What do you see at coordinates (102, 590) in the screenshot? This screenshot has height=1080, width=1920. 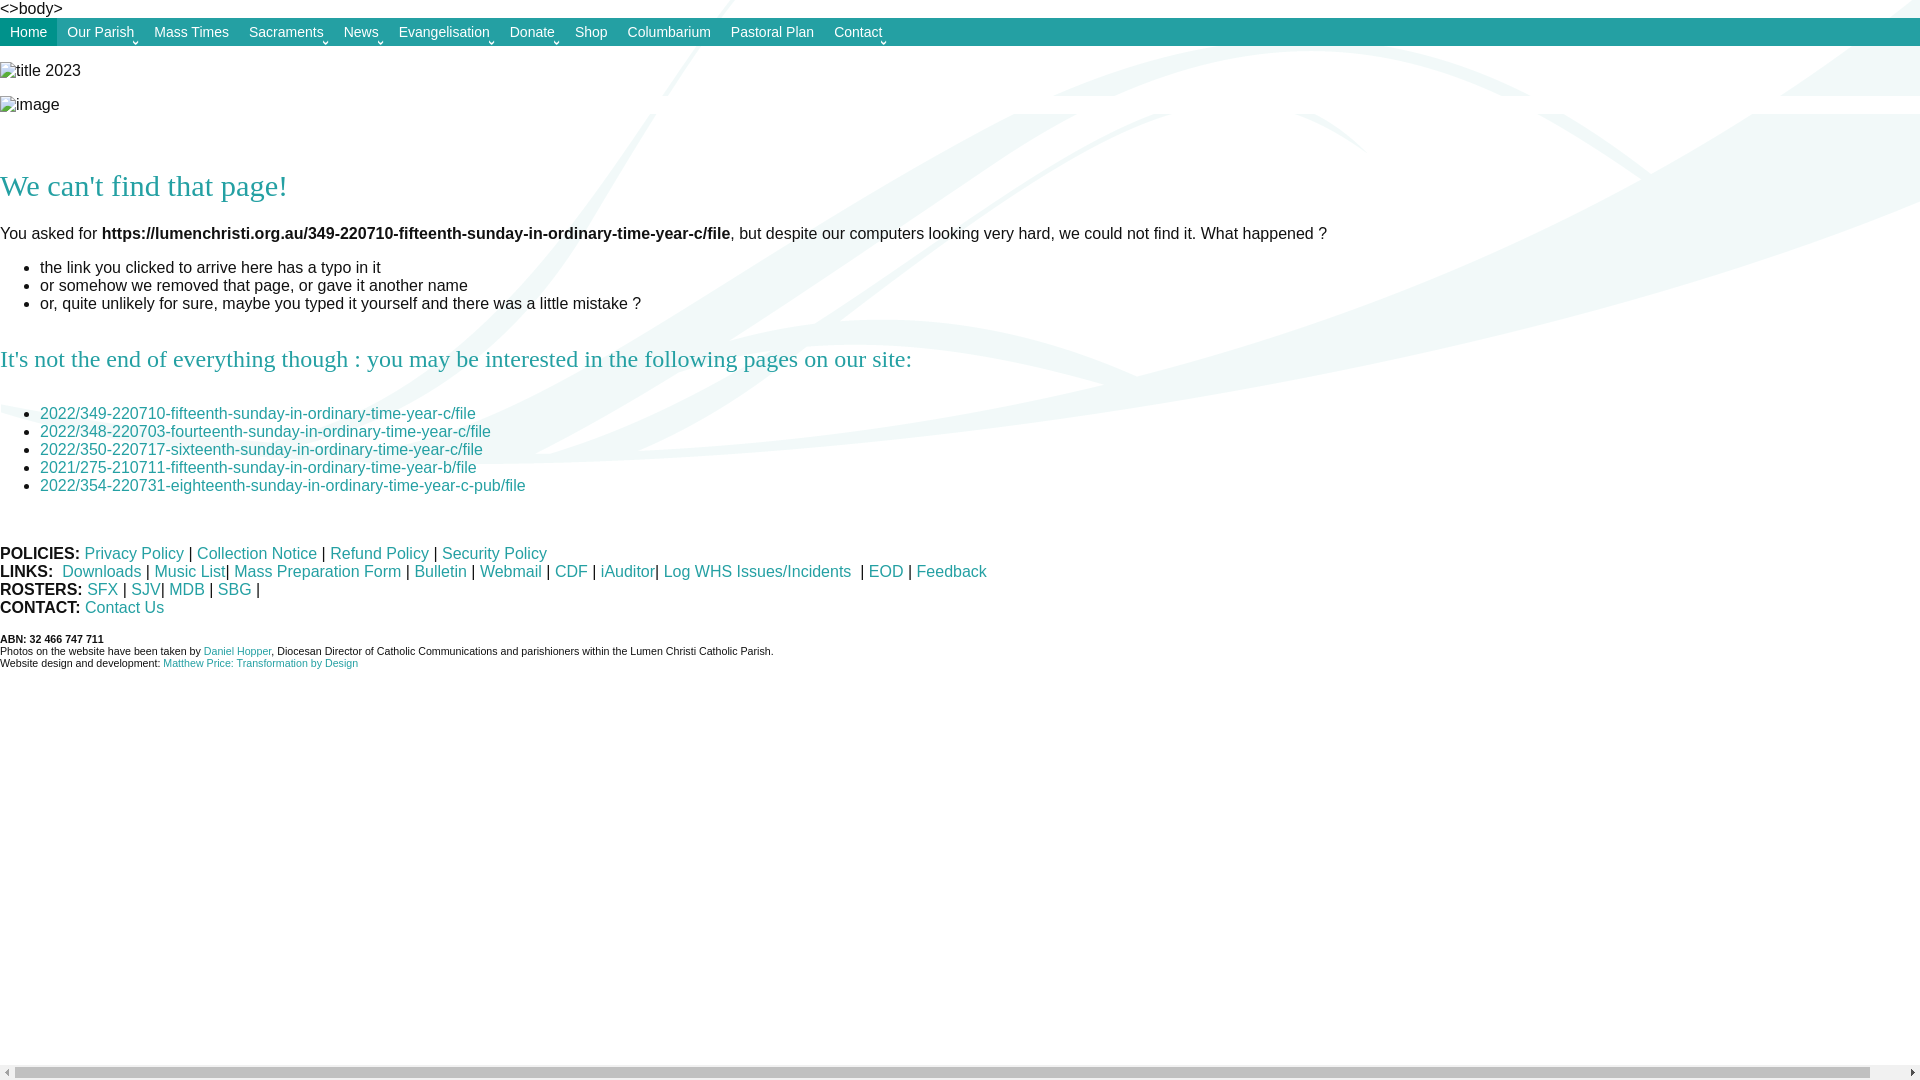 I see `SFX` at bounding box center [102, 590].